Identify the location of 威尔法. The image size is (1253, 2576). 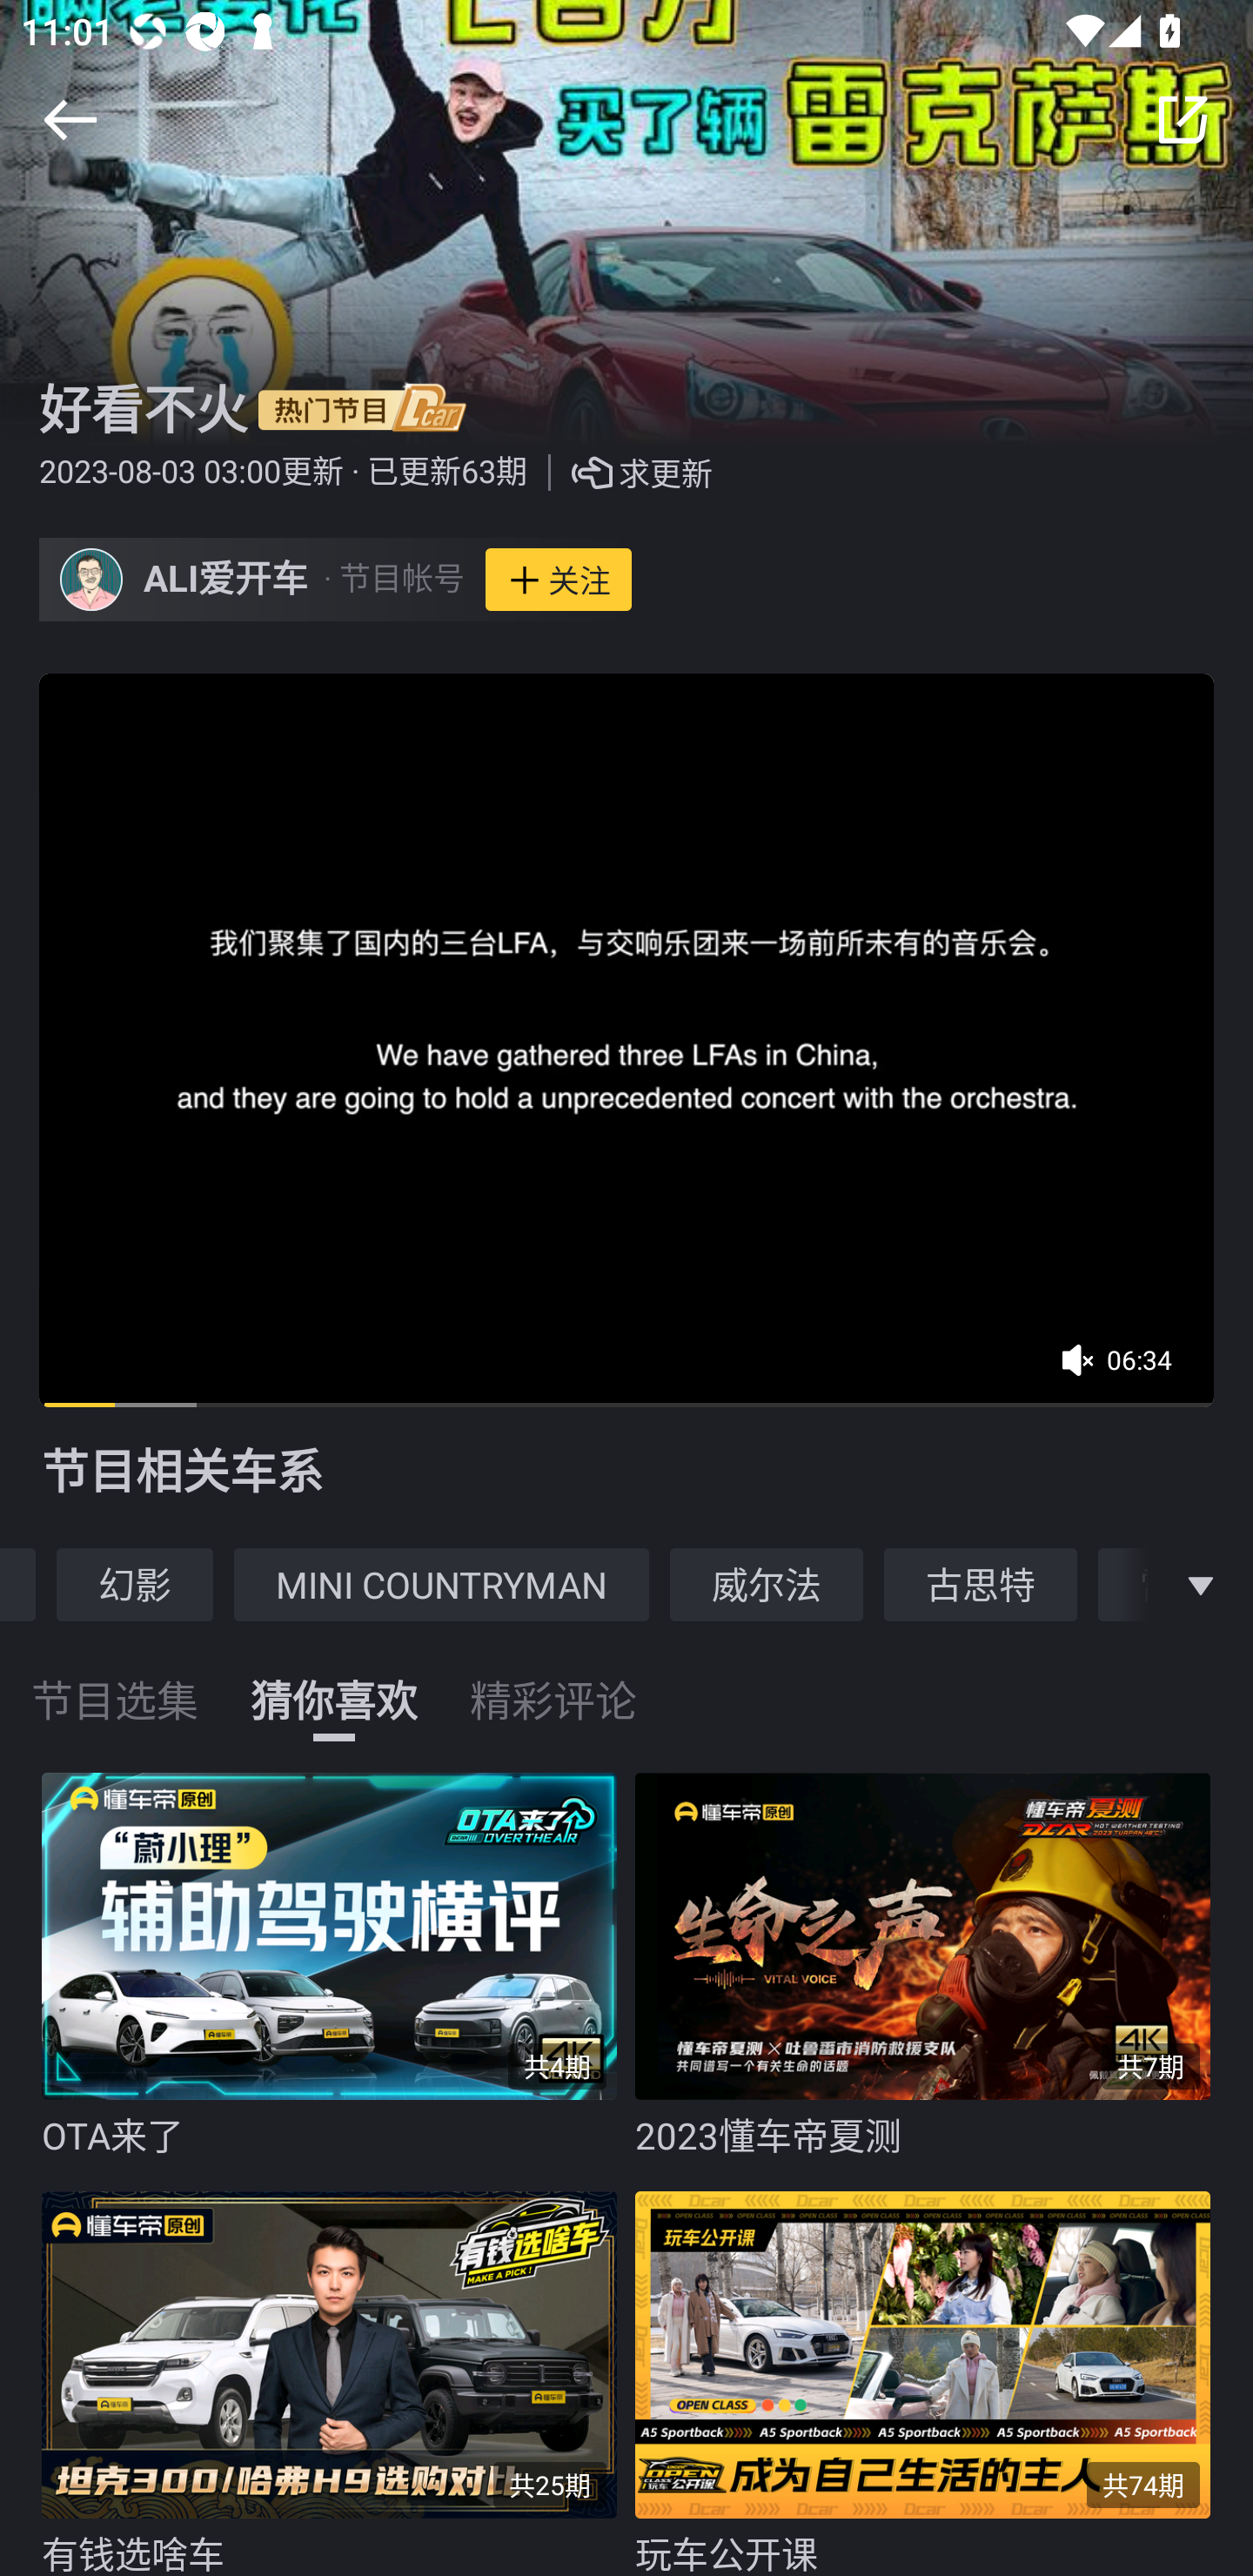
(767, 1584).